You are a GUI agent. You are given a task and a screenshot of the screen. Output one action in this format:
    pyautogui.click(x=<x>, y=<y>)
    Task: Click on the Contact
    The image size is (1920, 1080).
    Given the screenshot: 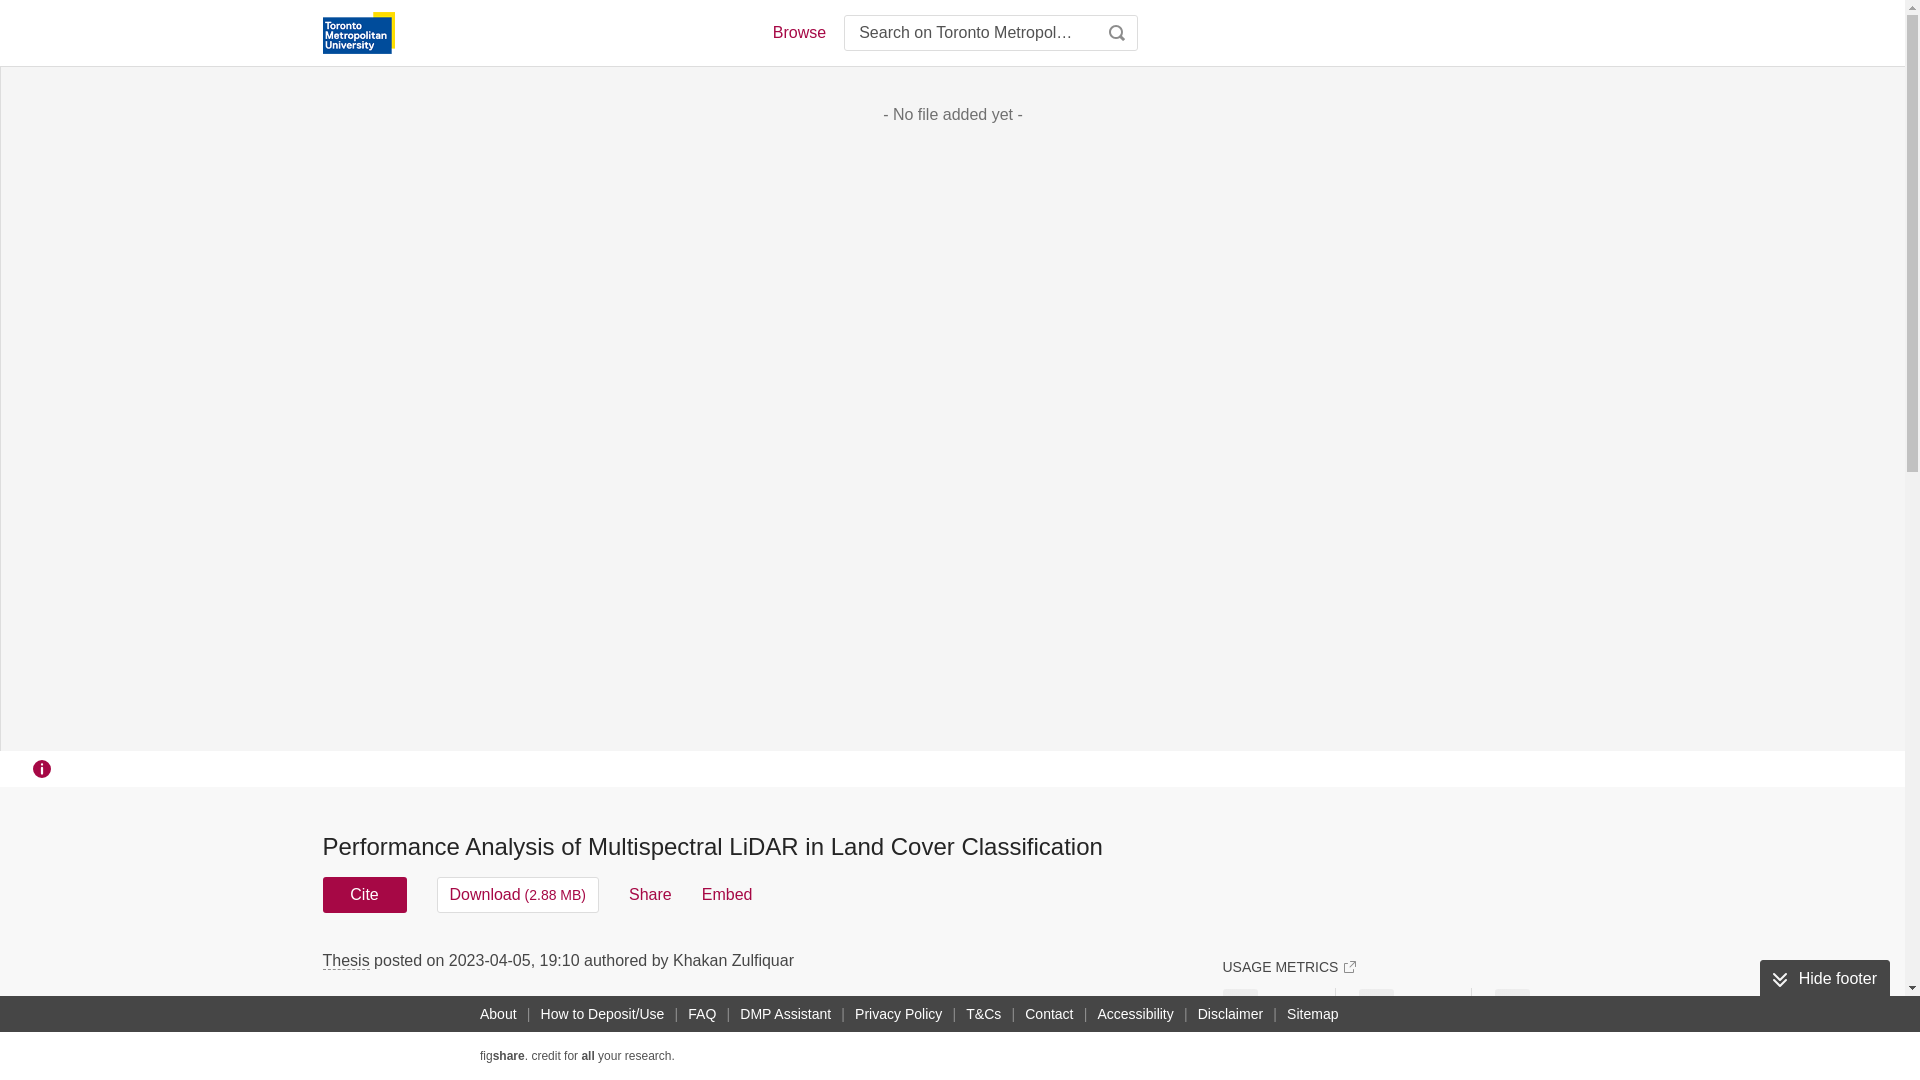 What is the action you would take?
    pyautogui.click(x=1049, y=1014)
    